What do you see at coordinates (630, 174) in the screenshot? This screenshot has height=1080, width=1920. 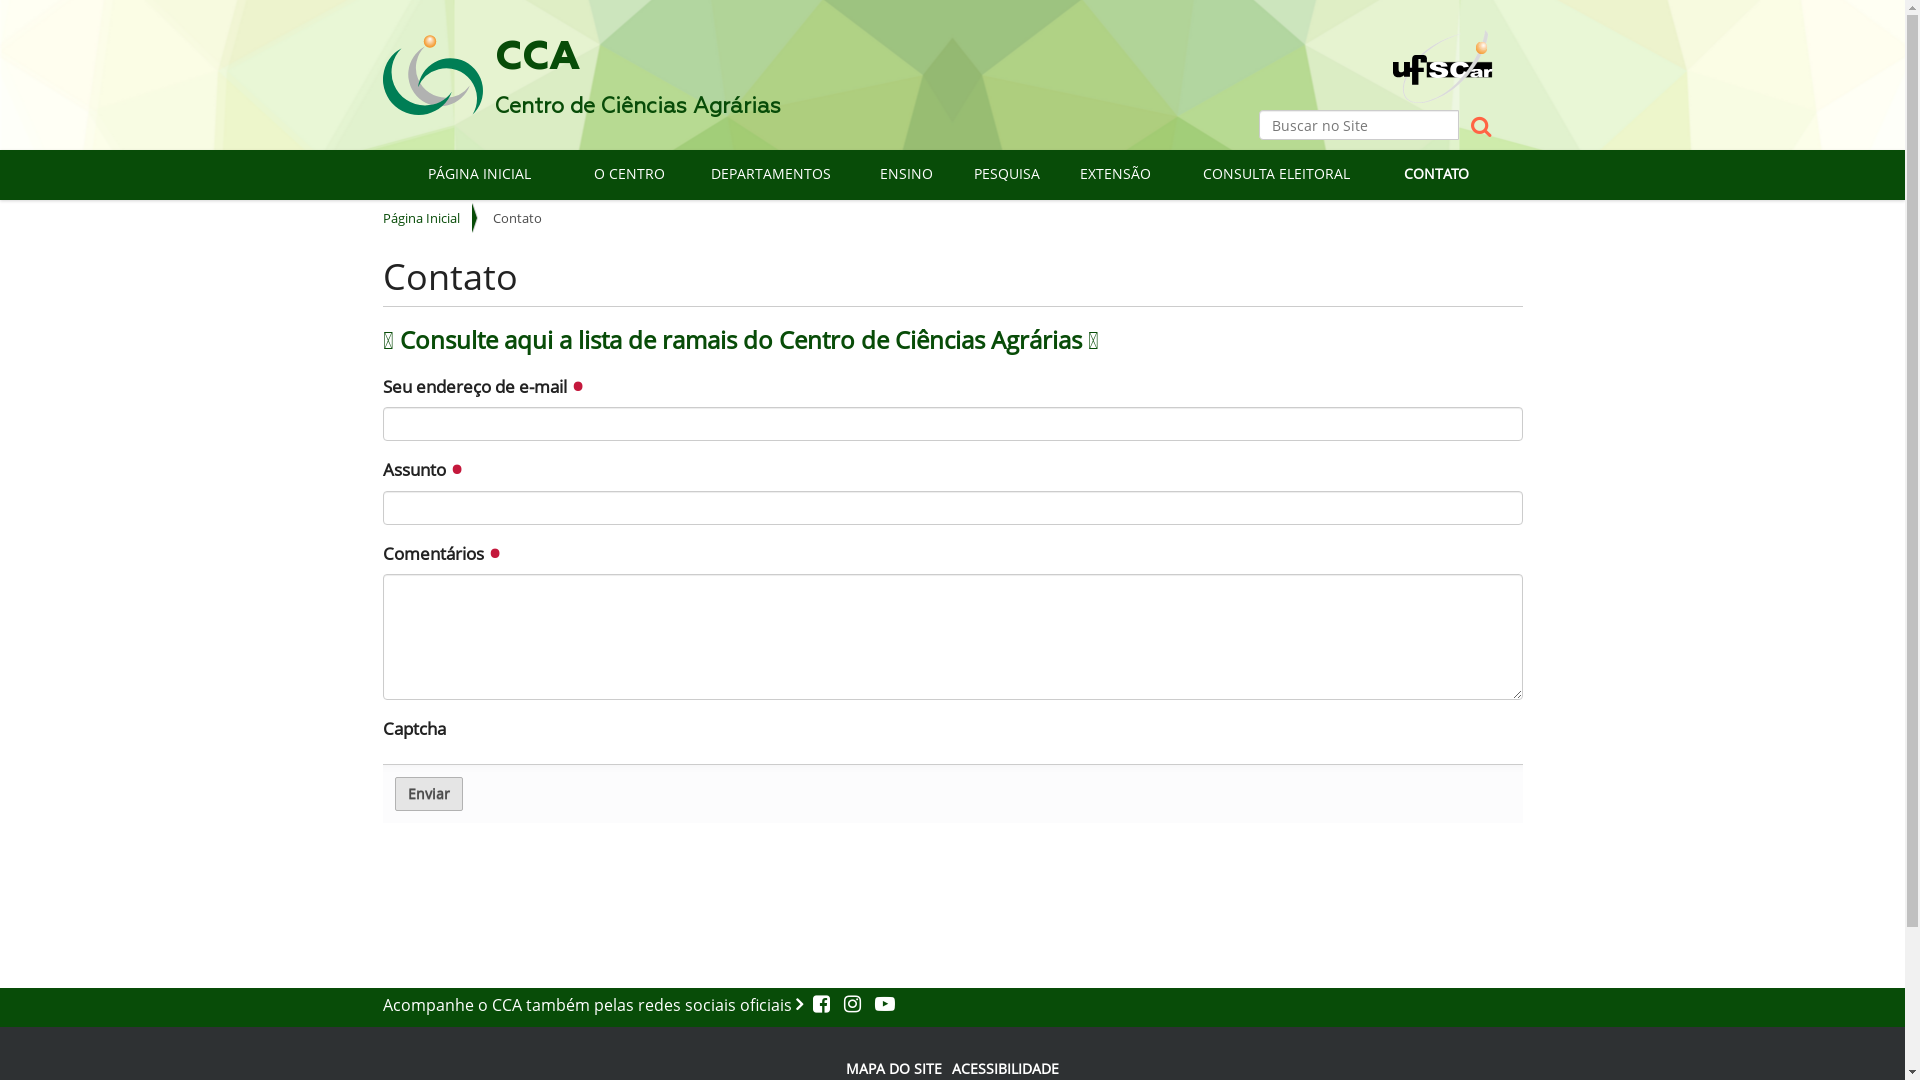 I see `O CENTRO` at bounding box center [630, 174].